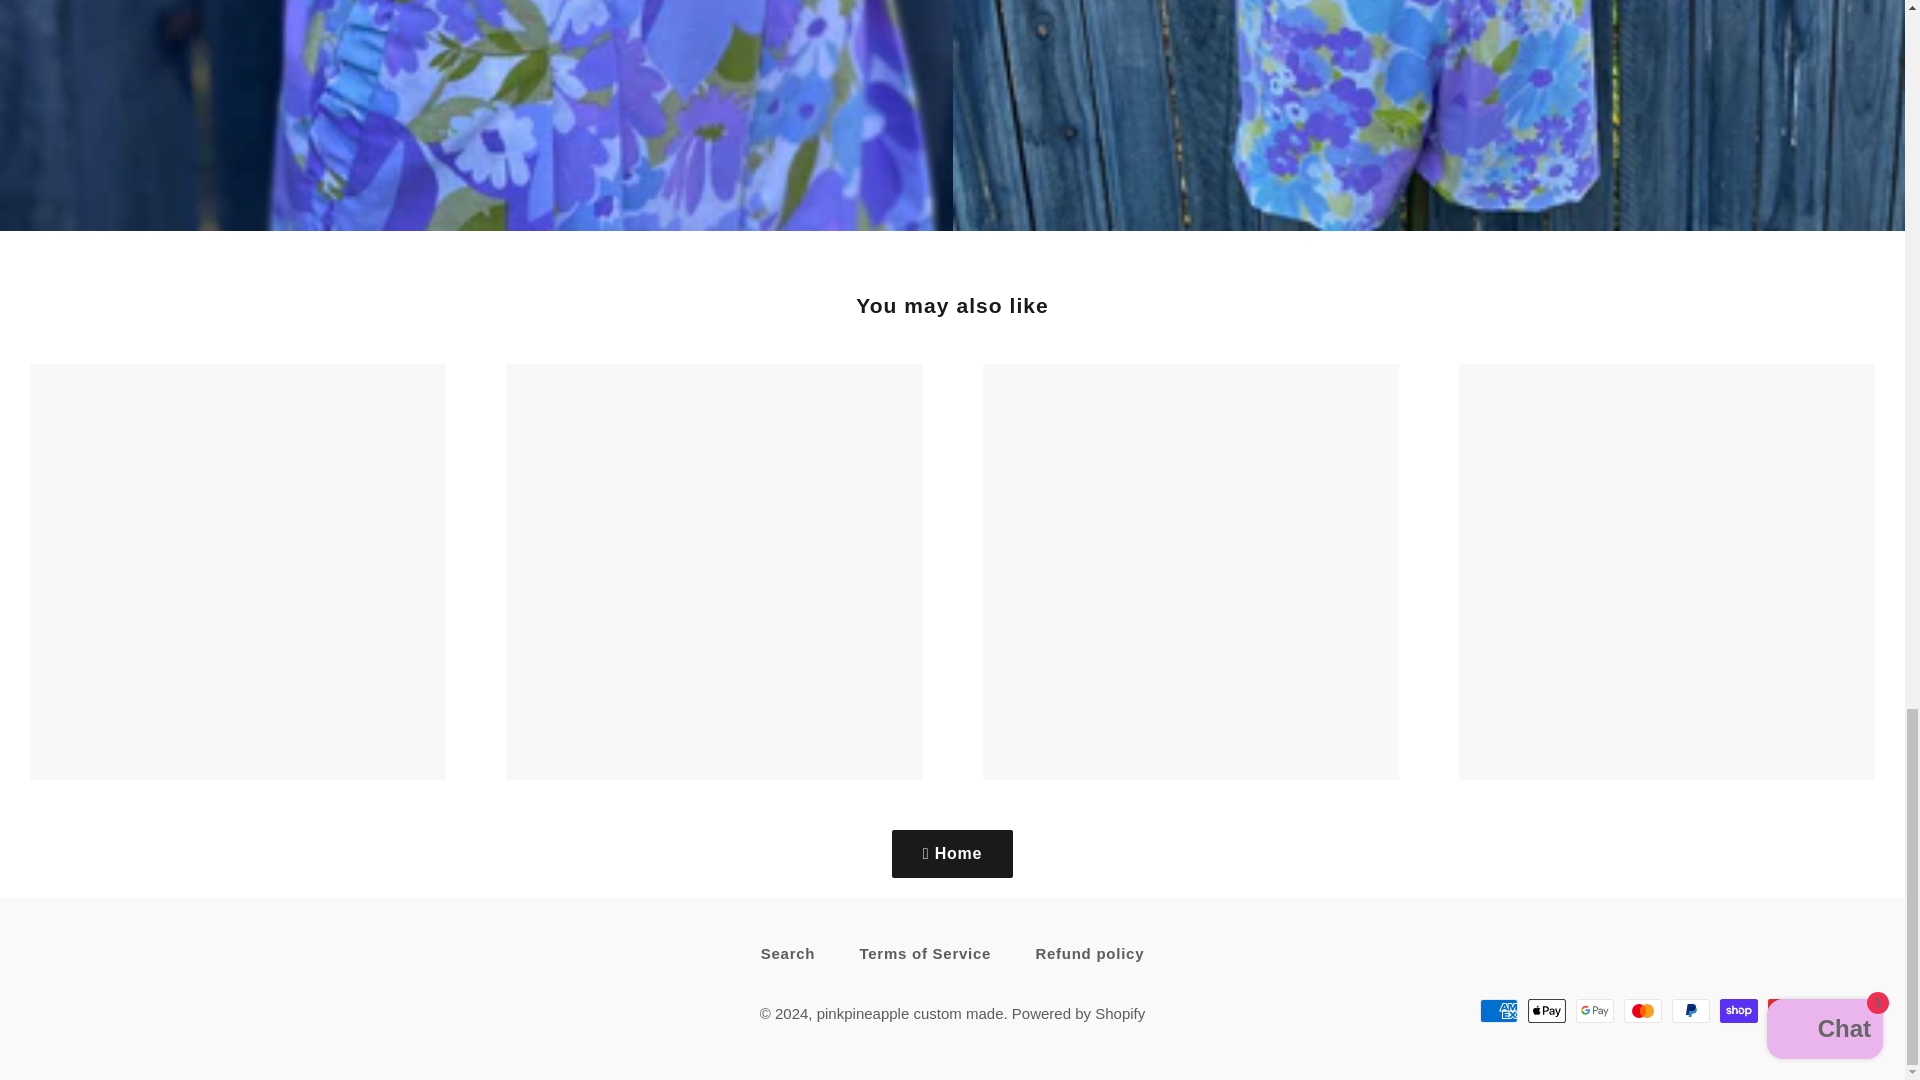 The height and width of the screenshot is (1080, 1920). Describe the element at coordinates (1595, 1010) in the screenshot. I see `Google Pay` at that location.